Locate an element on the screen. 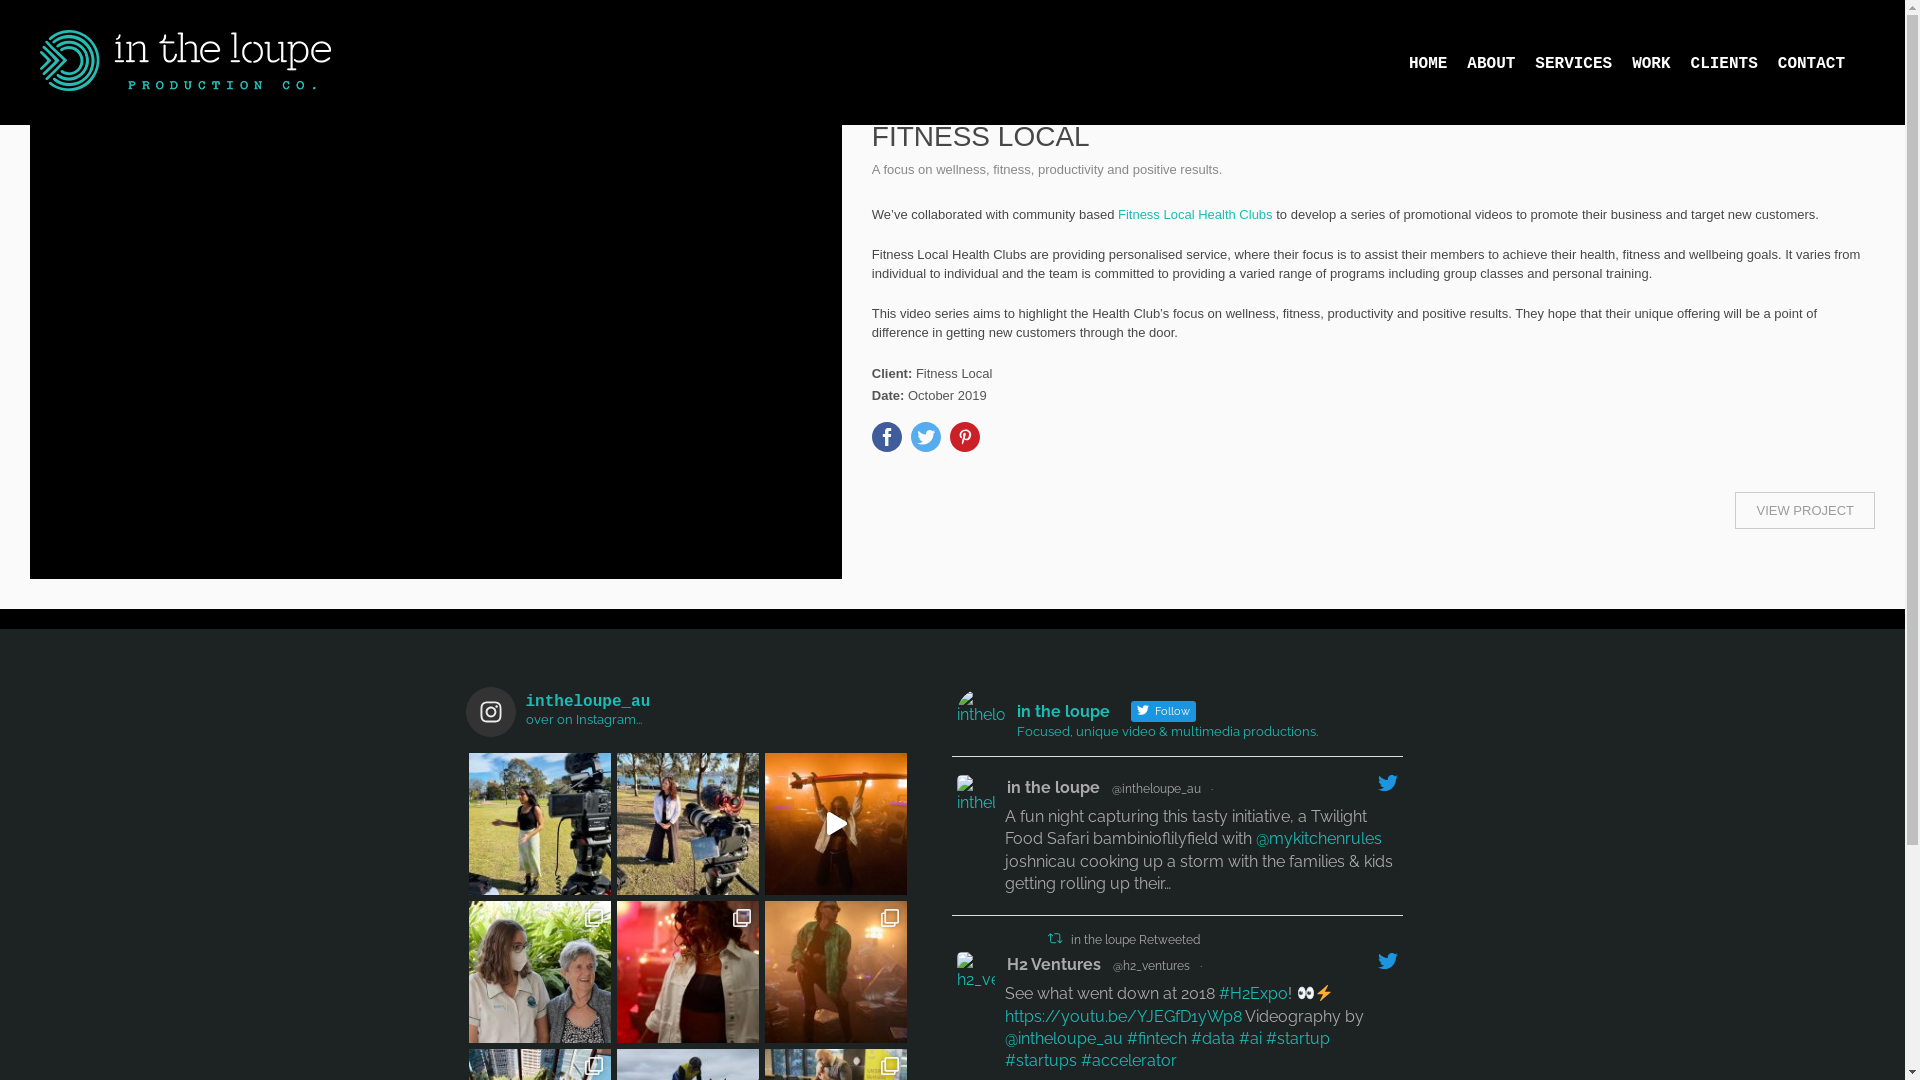 The width and height of the screenshot is (1920, 1080). @intheloupe_au is located at coordinates (1156, 789).